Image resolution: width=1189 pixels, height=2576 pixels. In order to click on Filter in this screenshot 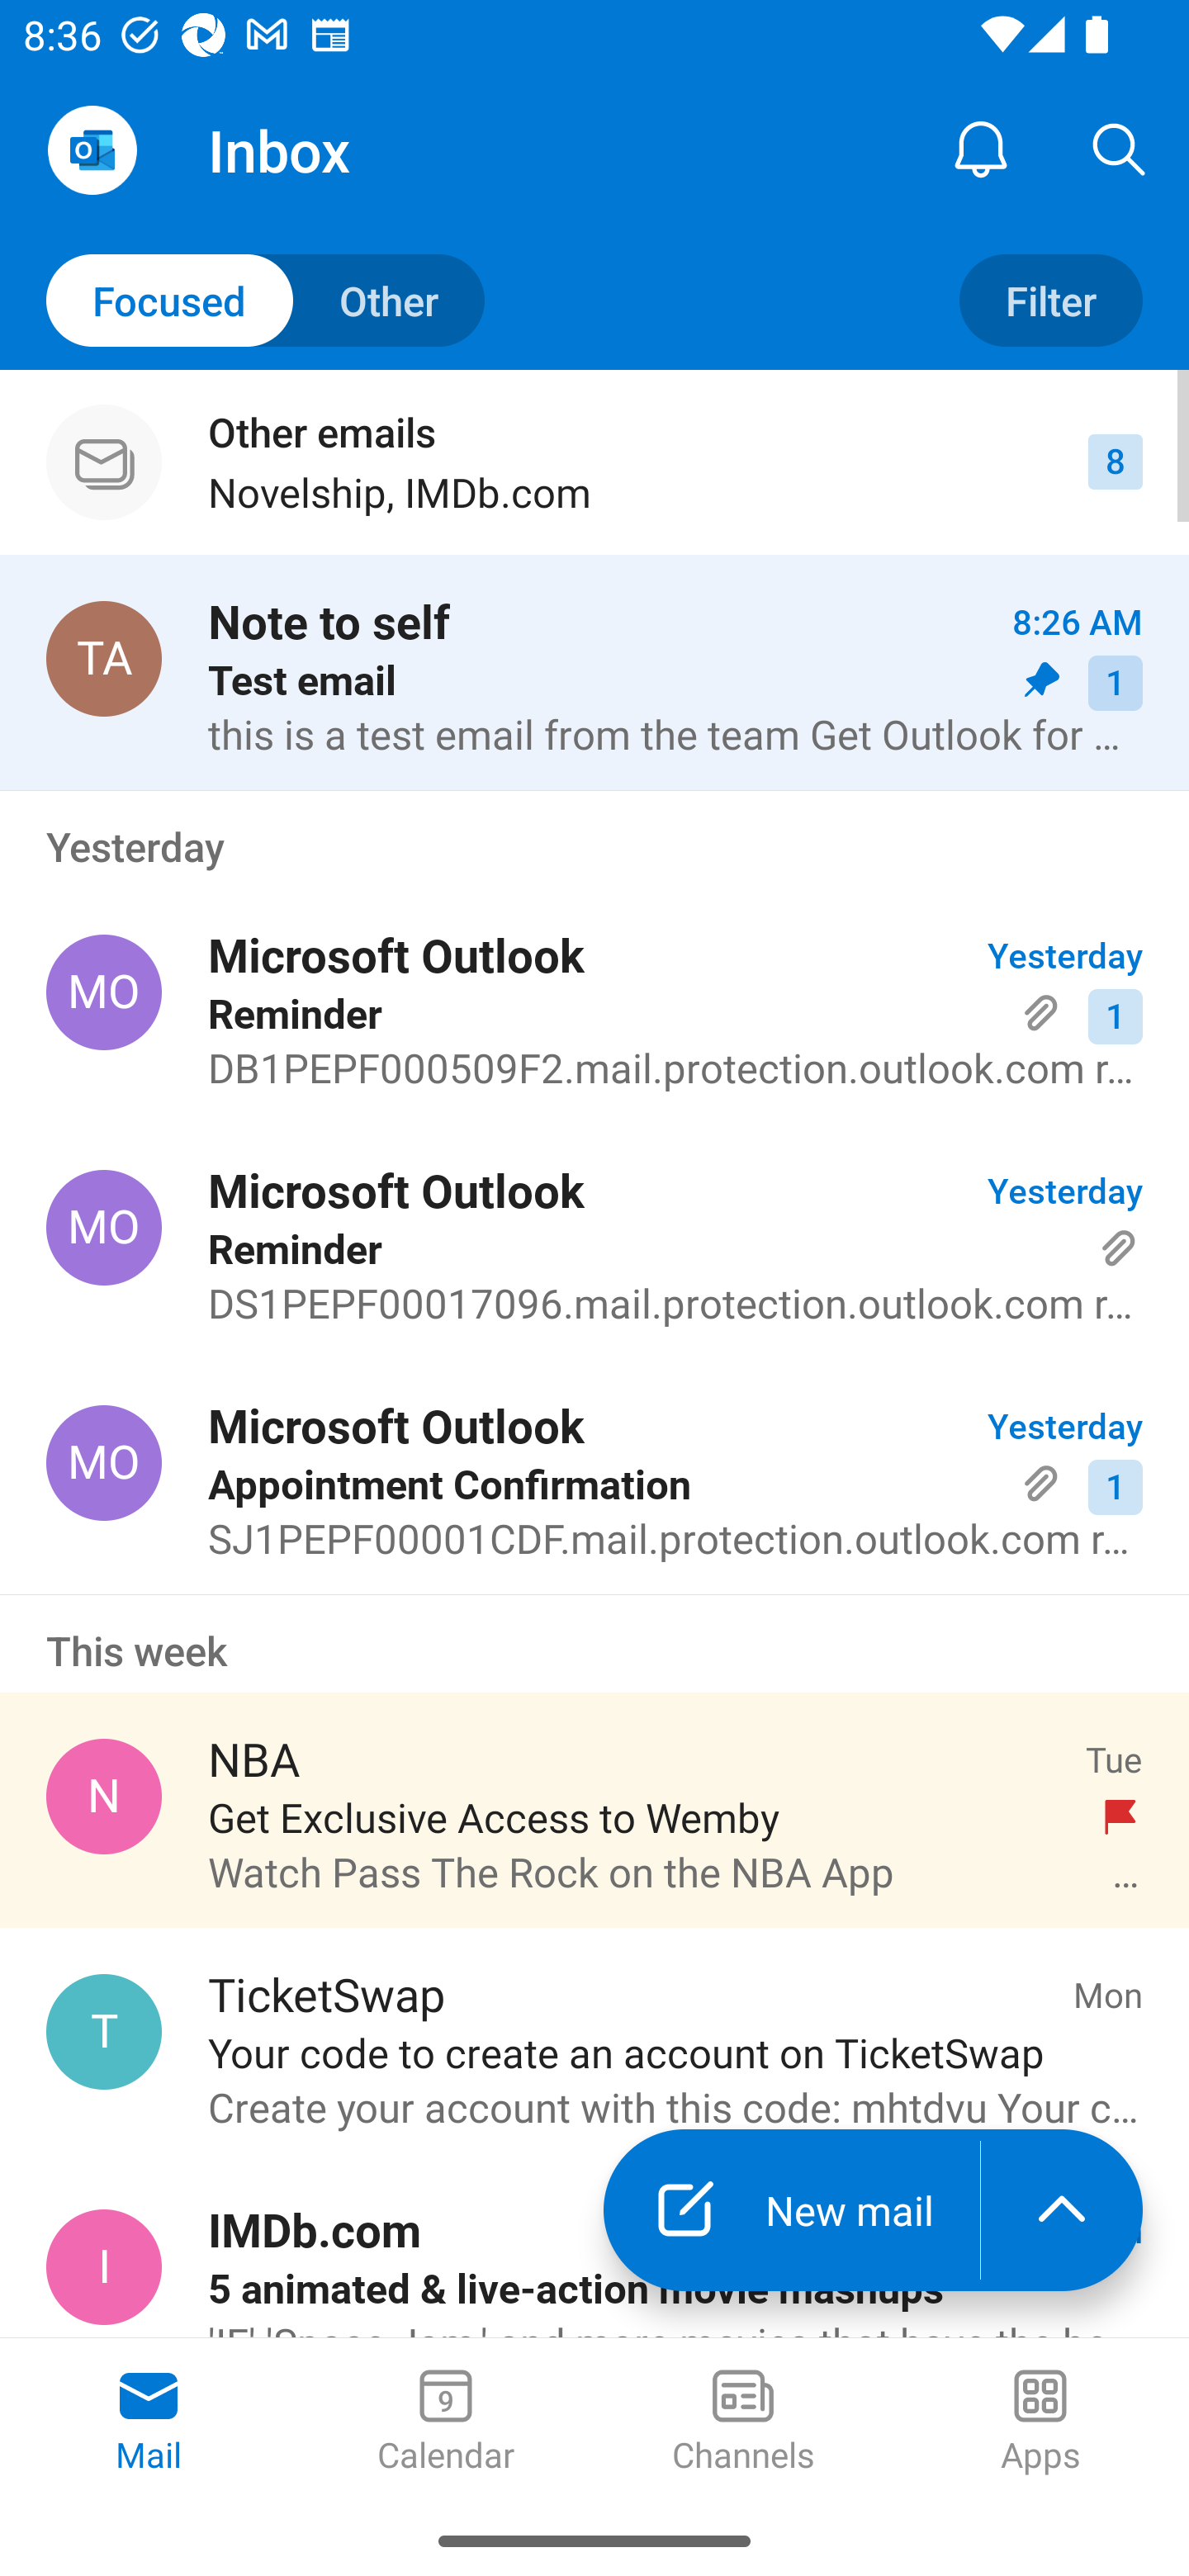, I will do `click(1050, 301)`.